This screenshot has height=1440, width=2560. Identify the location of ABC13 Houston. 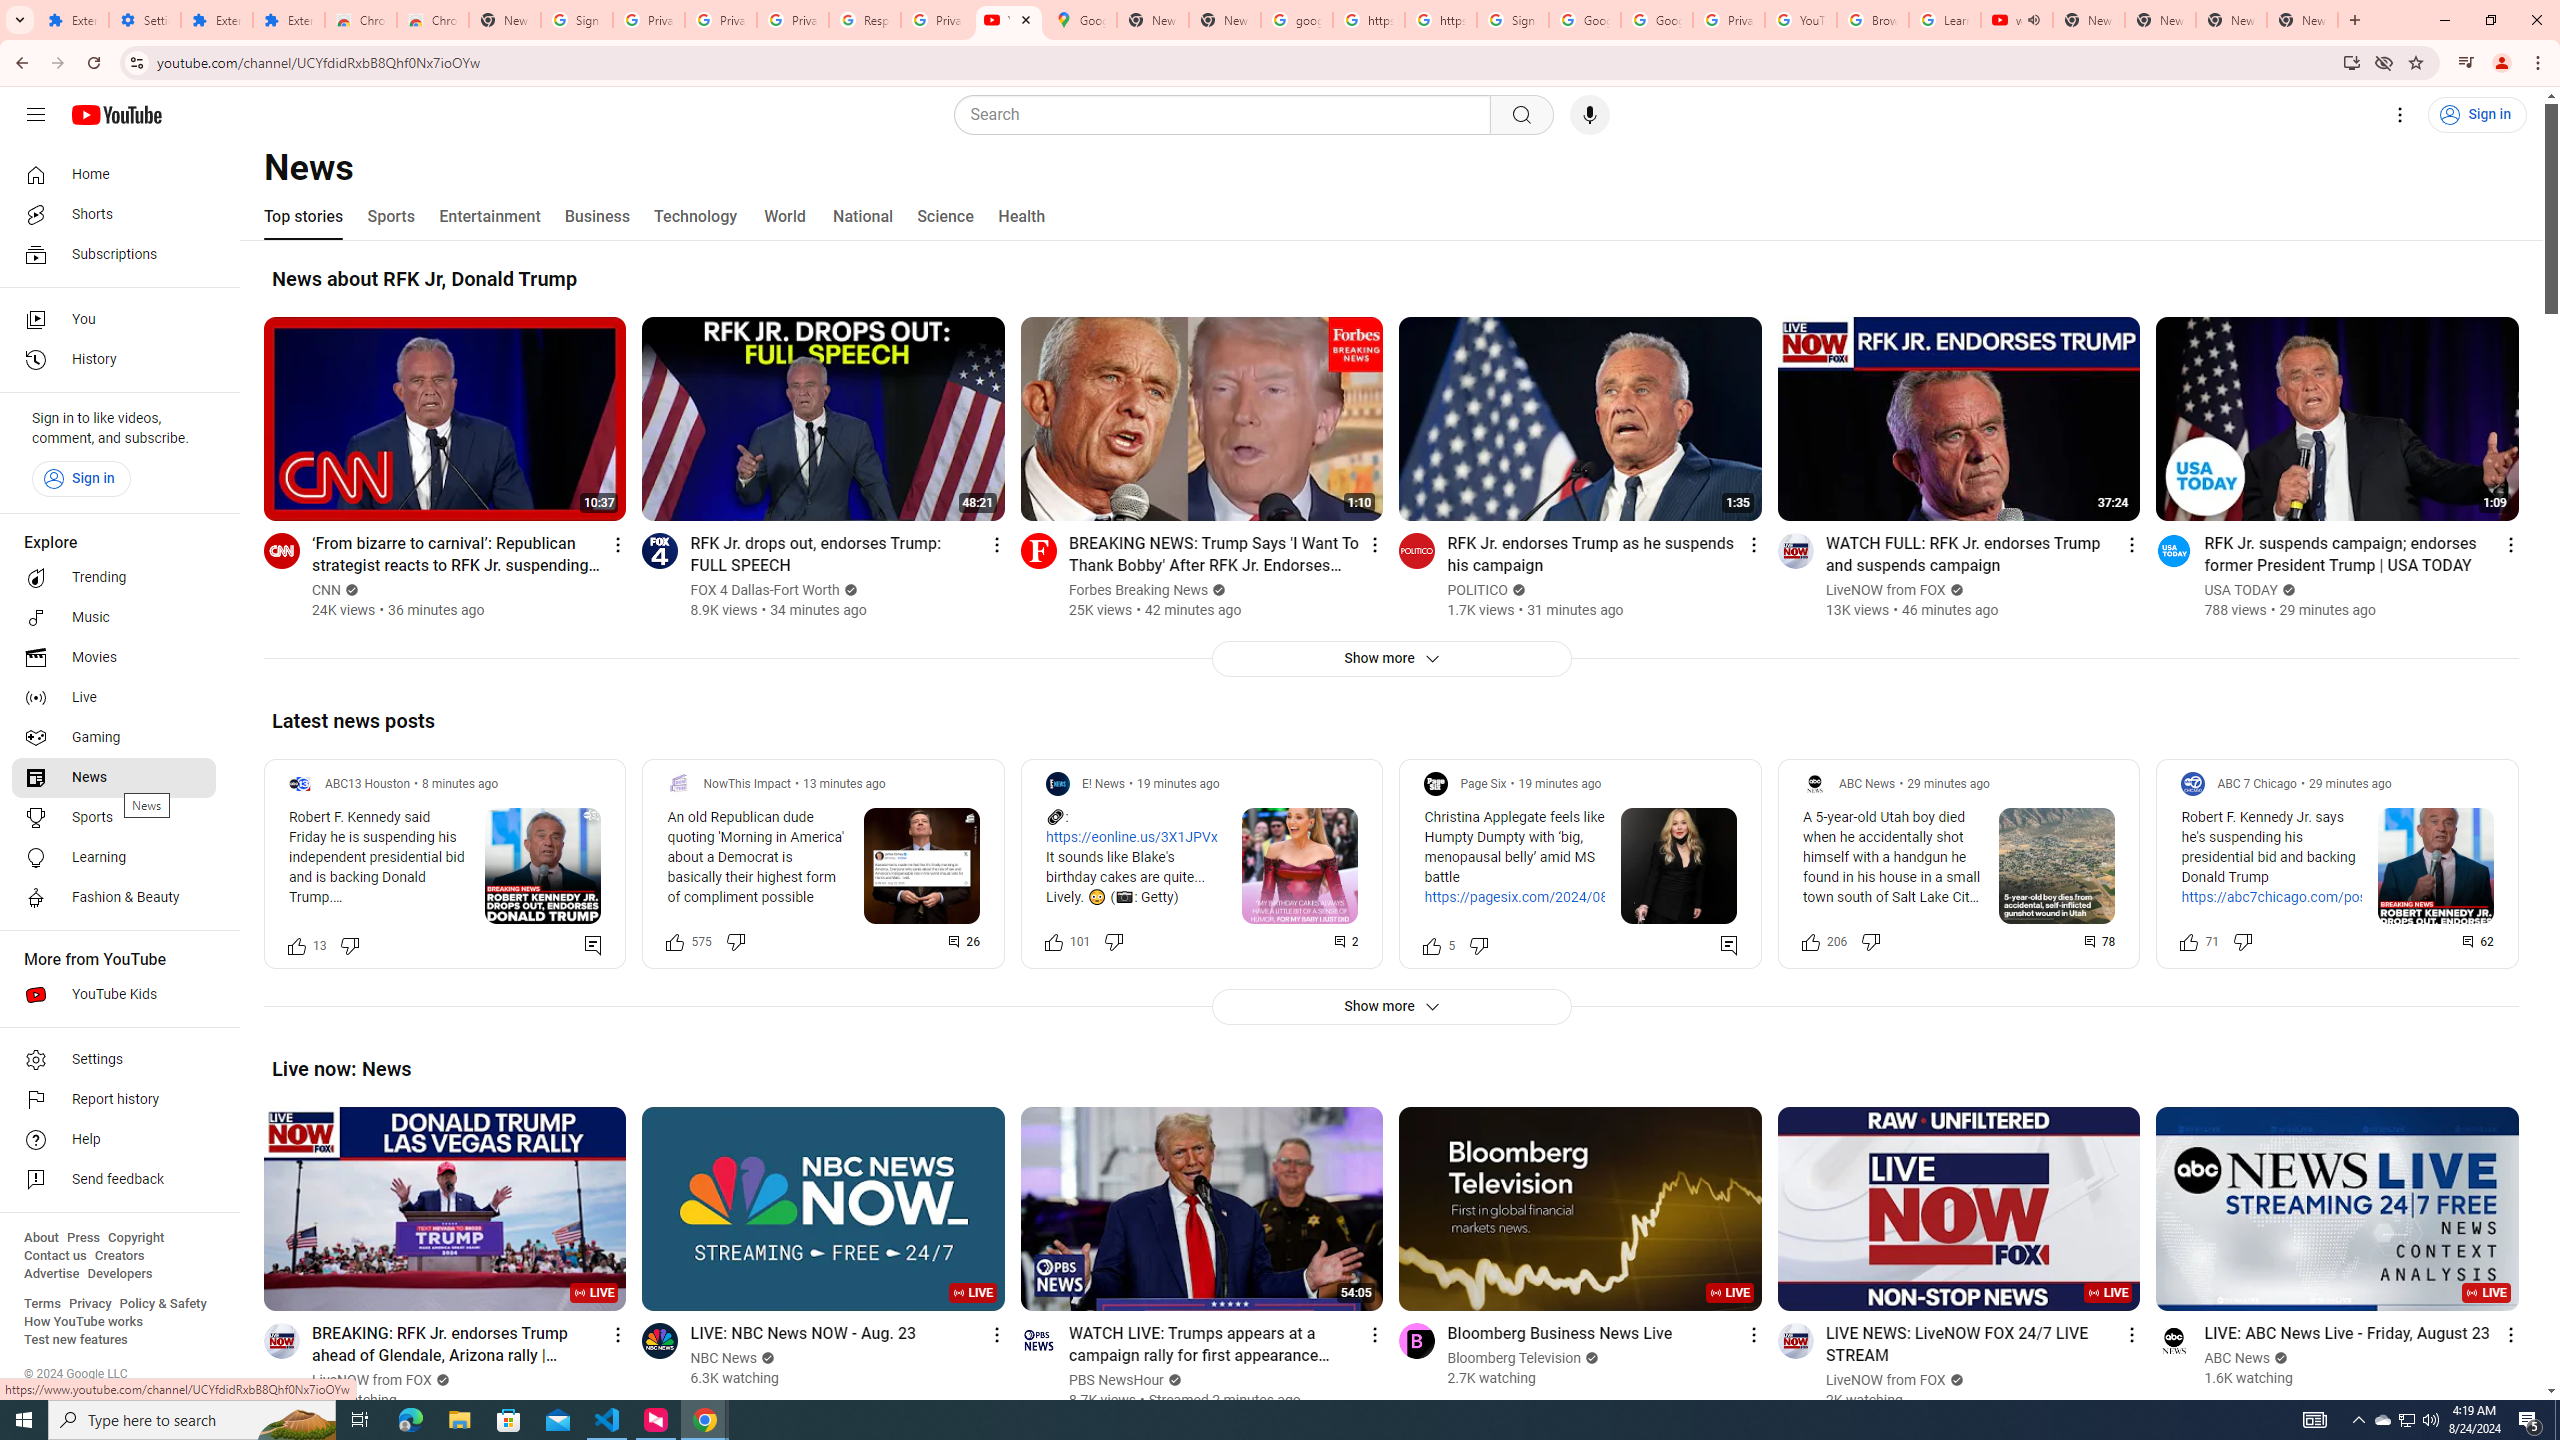
(368, 784).